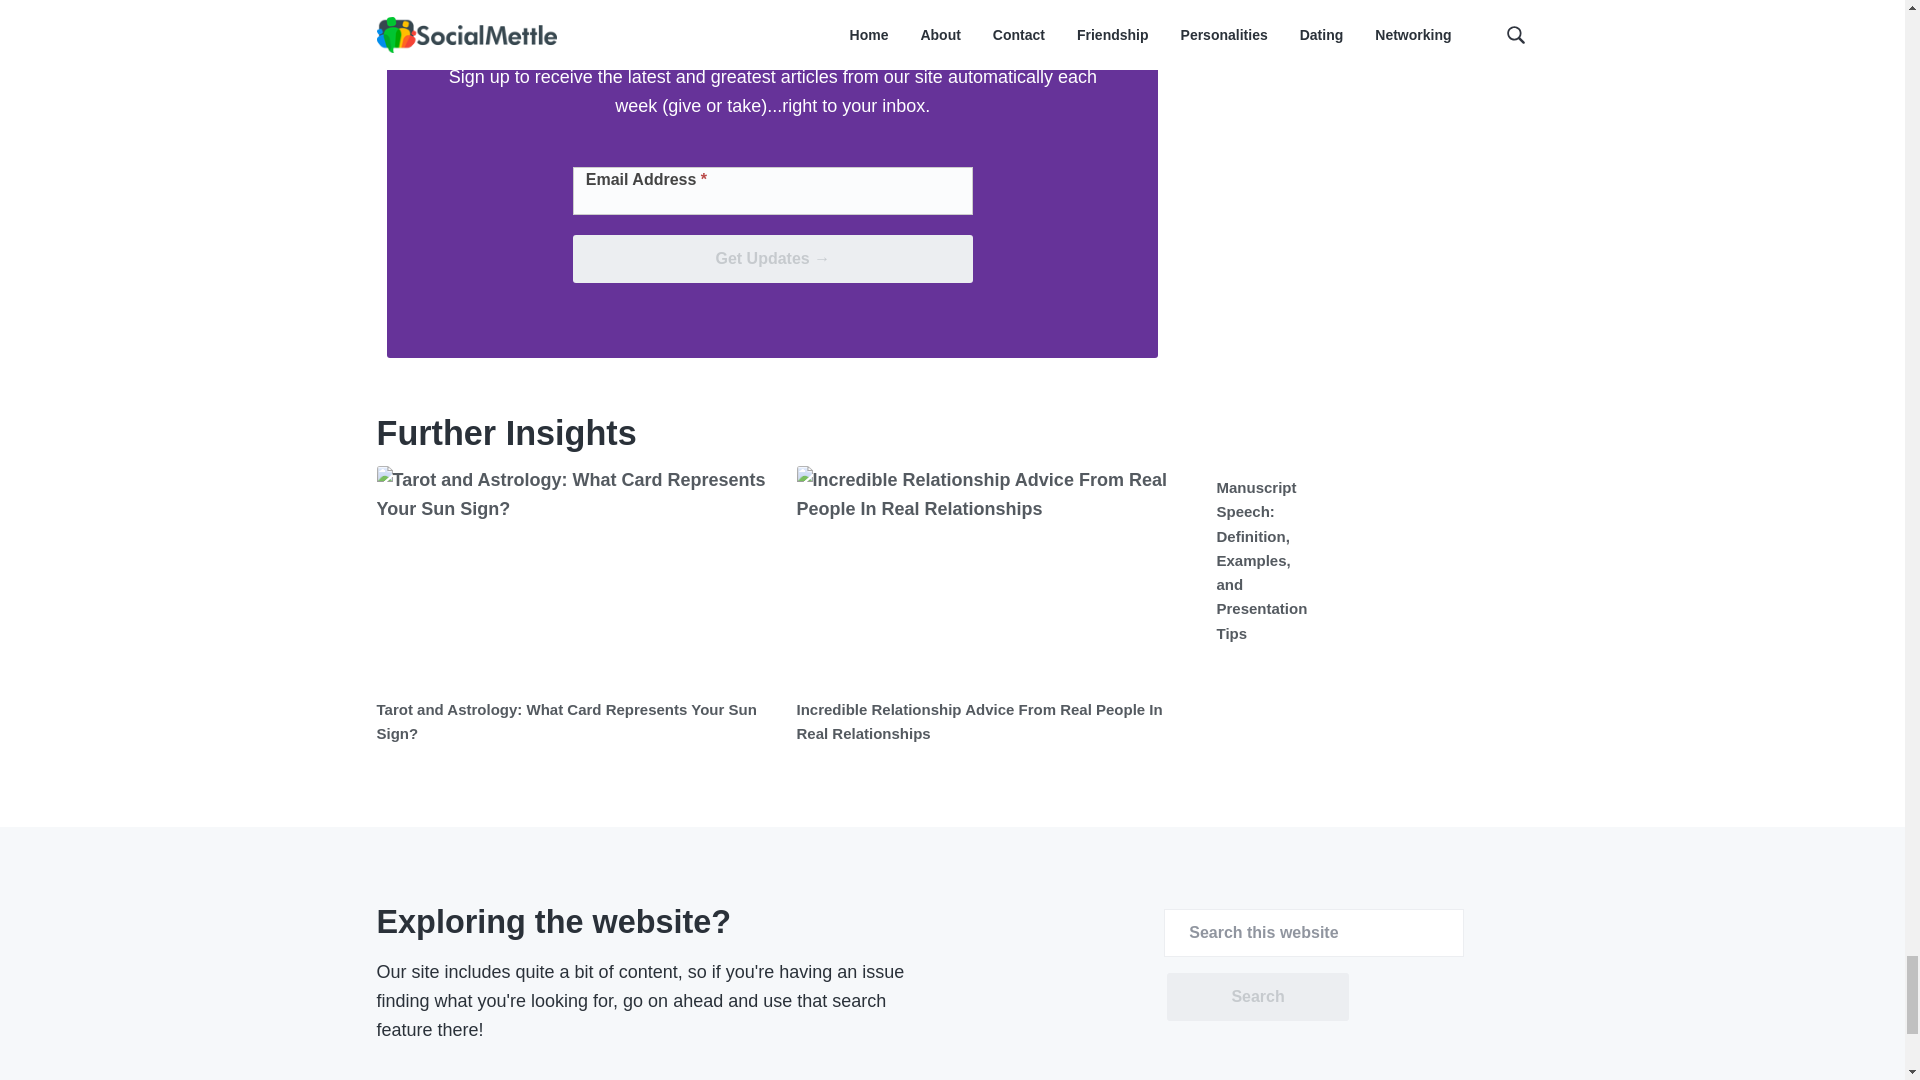 This screenshot has width=1920, height=1080. What do you see at coordinates (566, 720) in the screenshot?
I see `Tarot and Astrology: What Card Represents Your Sun Sign?` at bounding box center [566, 720].